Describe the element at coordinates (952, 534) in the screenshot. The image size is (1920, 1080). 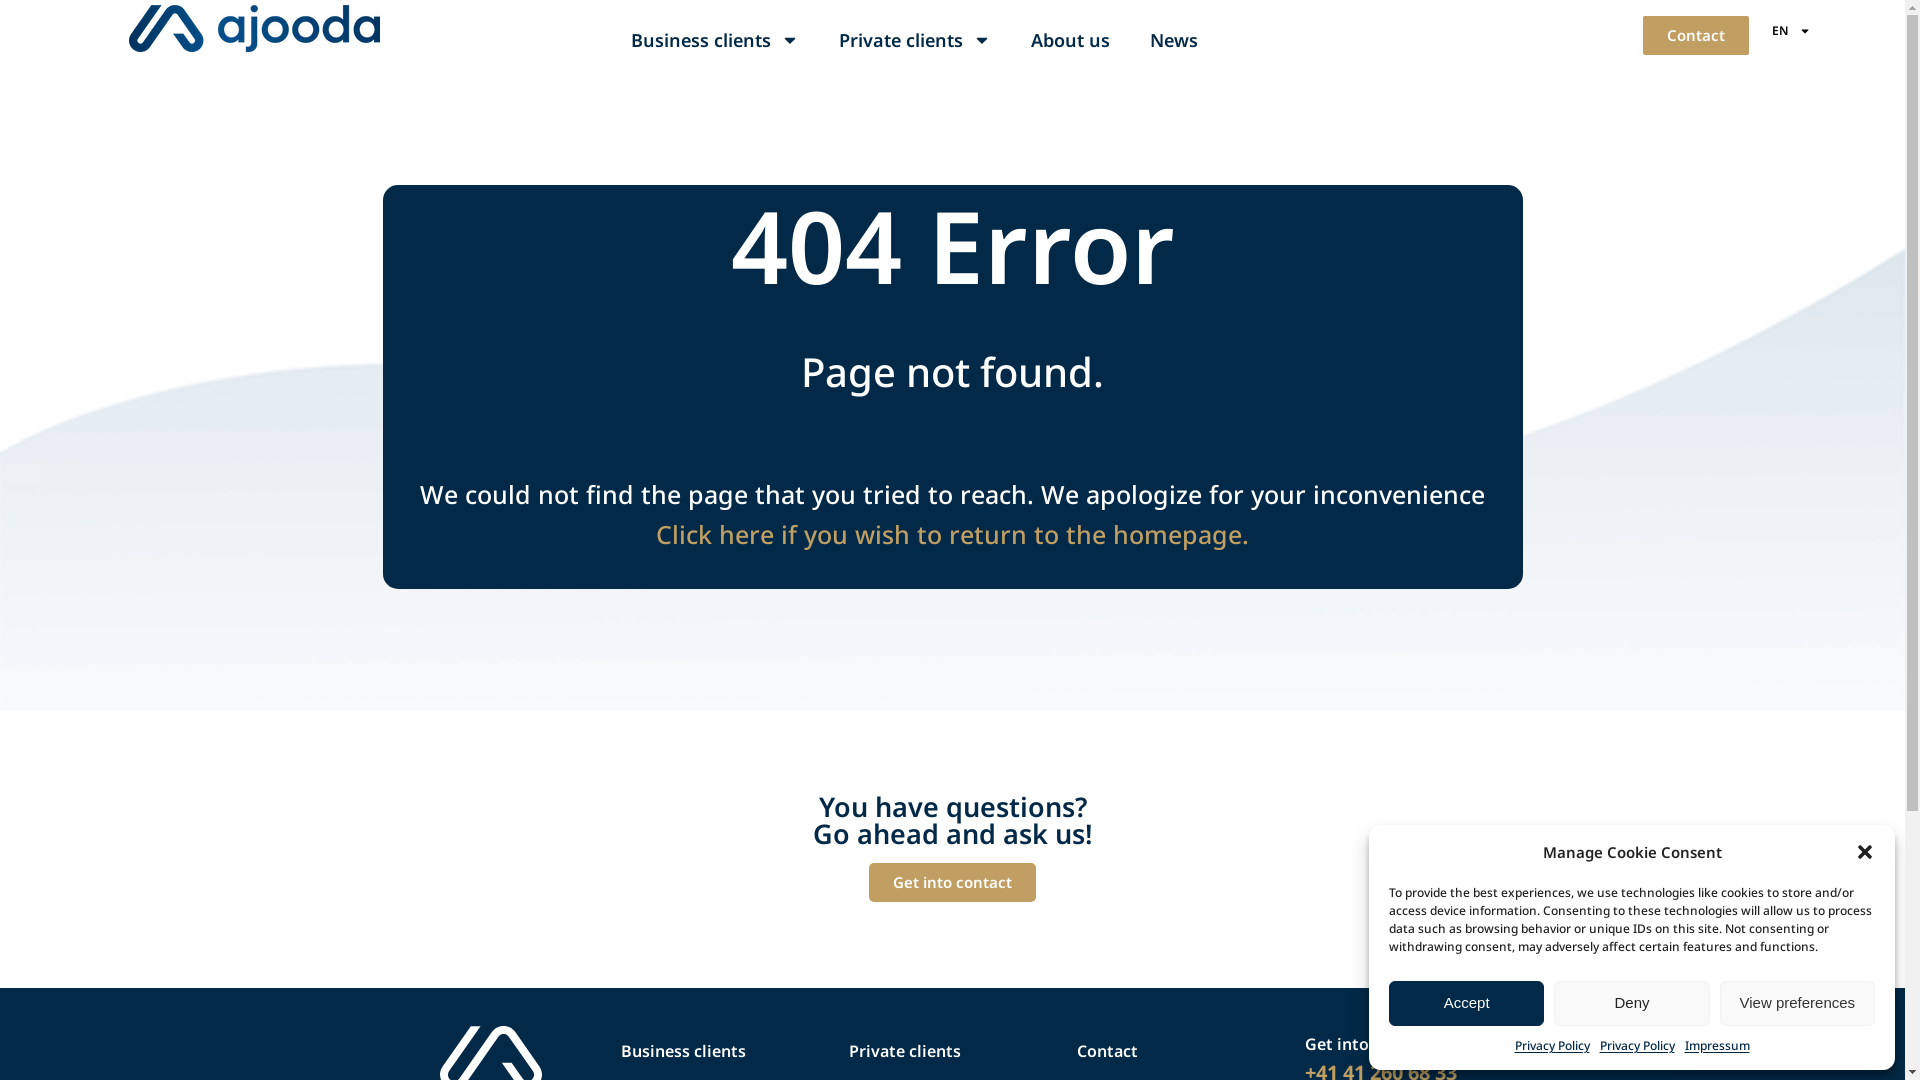
I see `Click here if you wish to return to the homepage.` at that location.